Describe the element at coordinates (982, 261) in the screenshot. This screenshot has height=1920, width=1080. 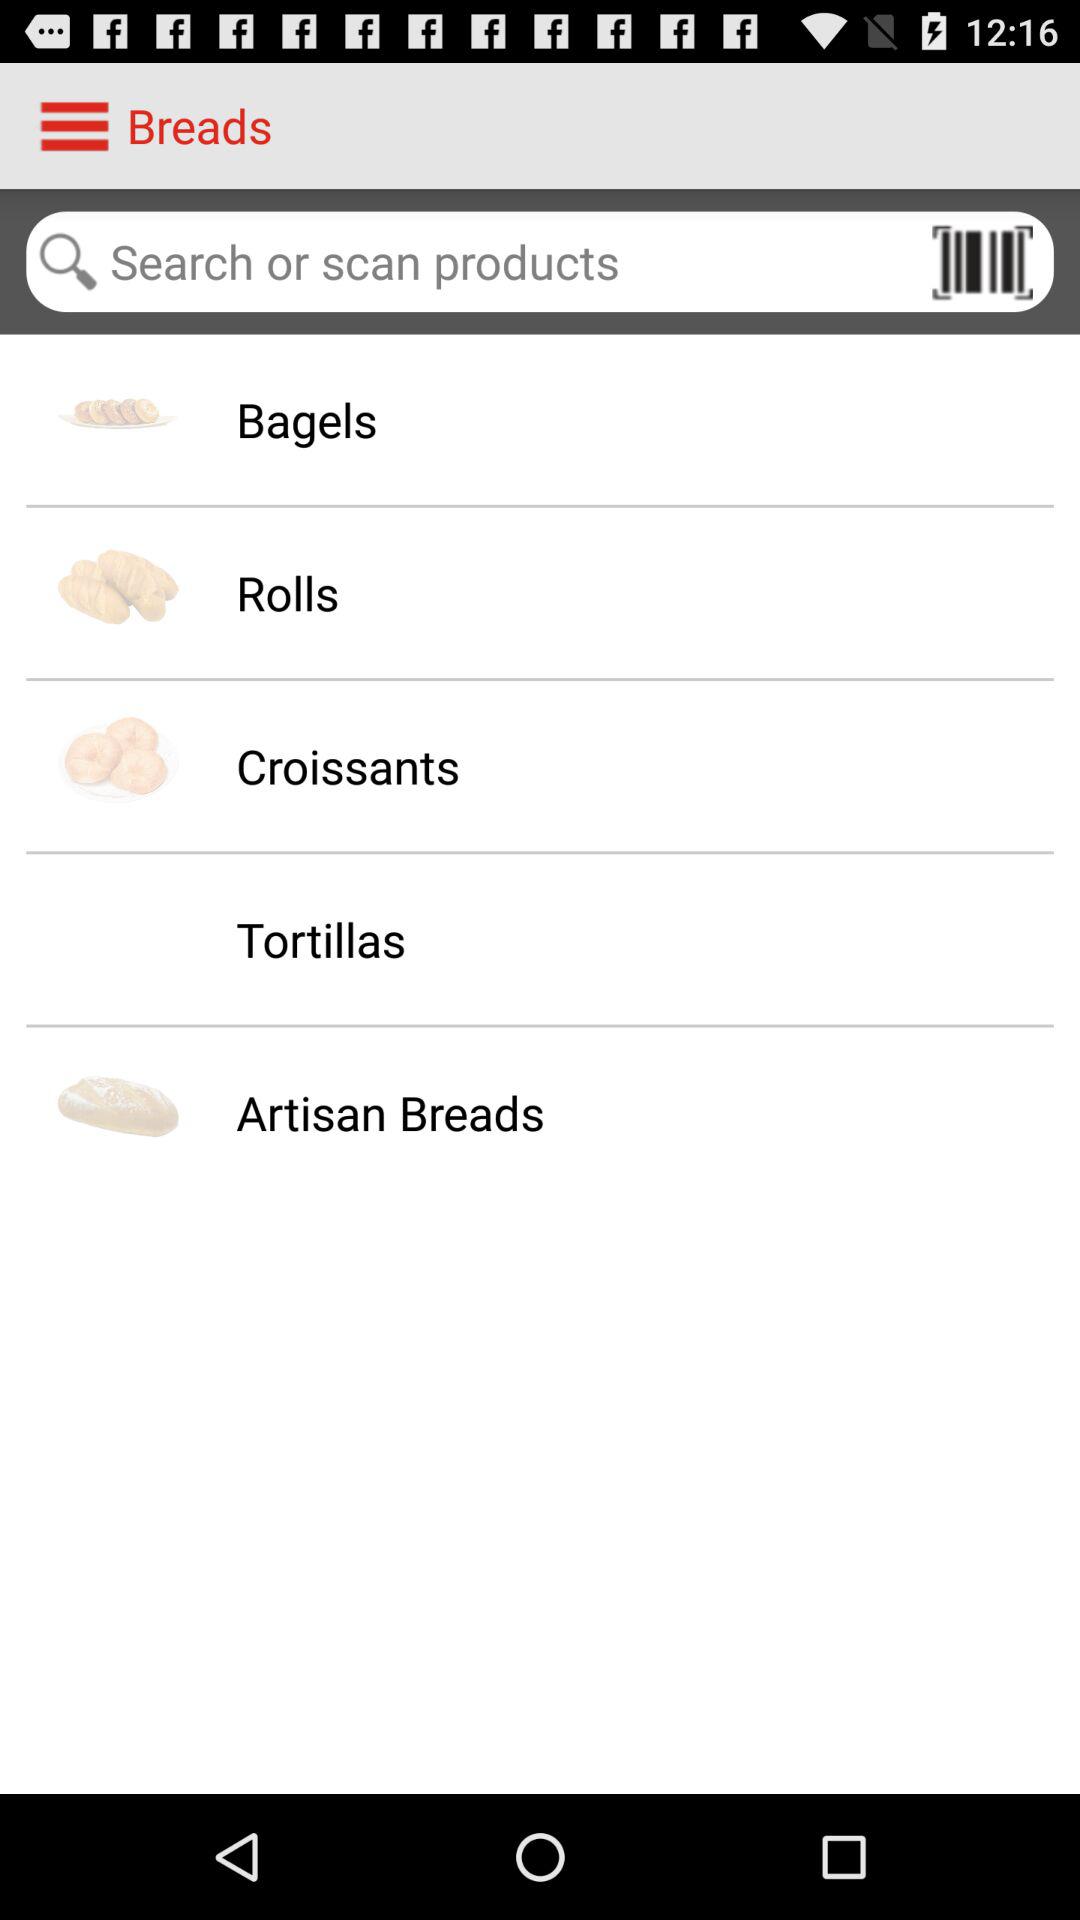
I see `choose icon at the top right corner` at that location.